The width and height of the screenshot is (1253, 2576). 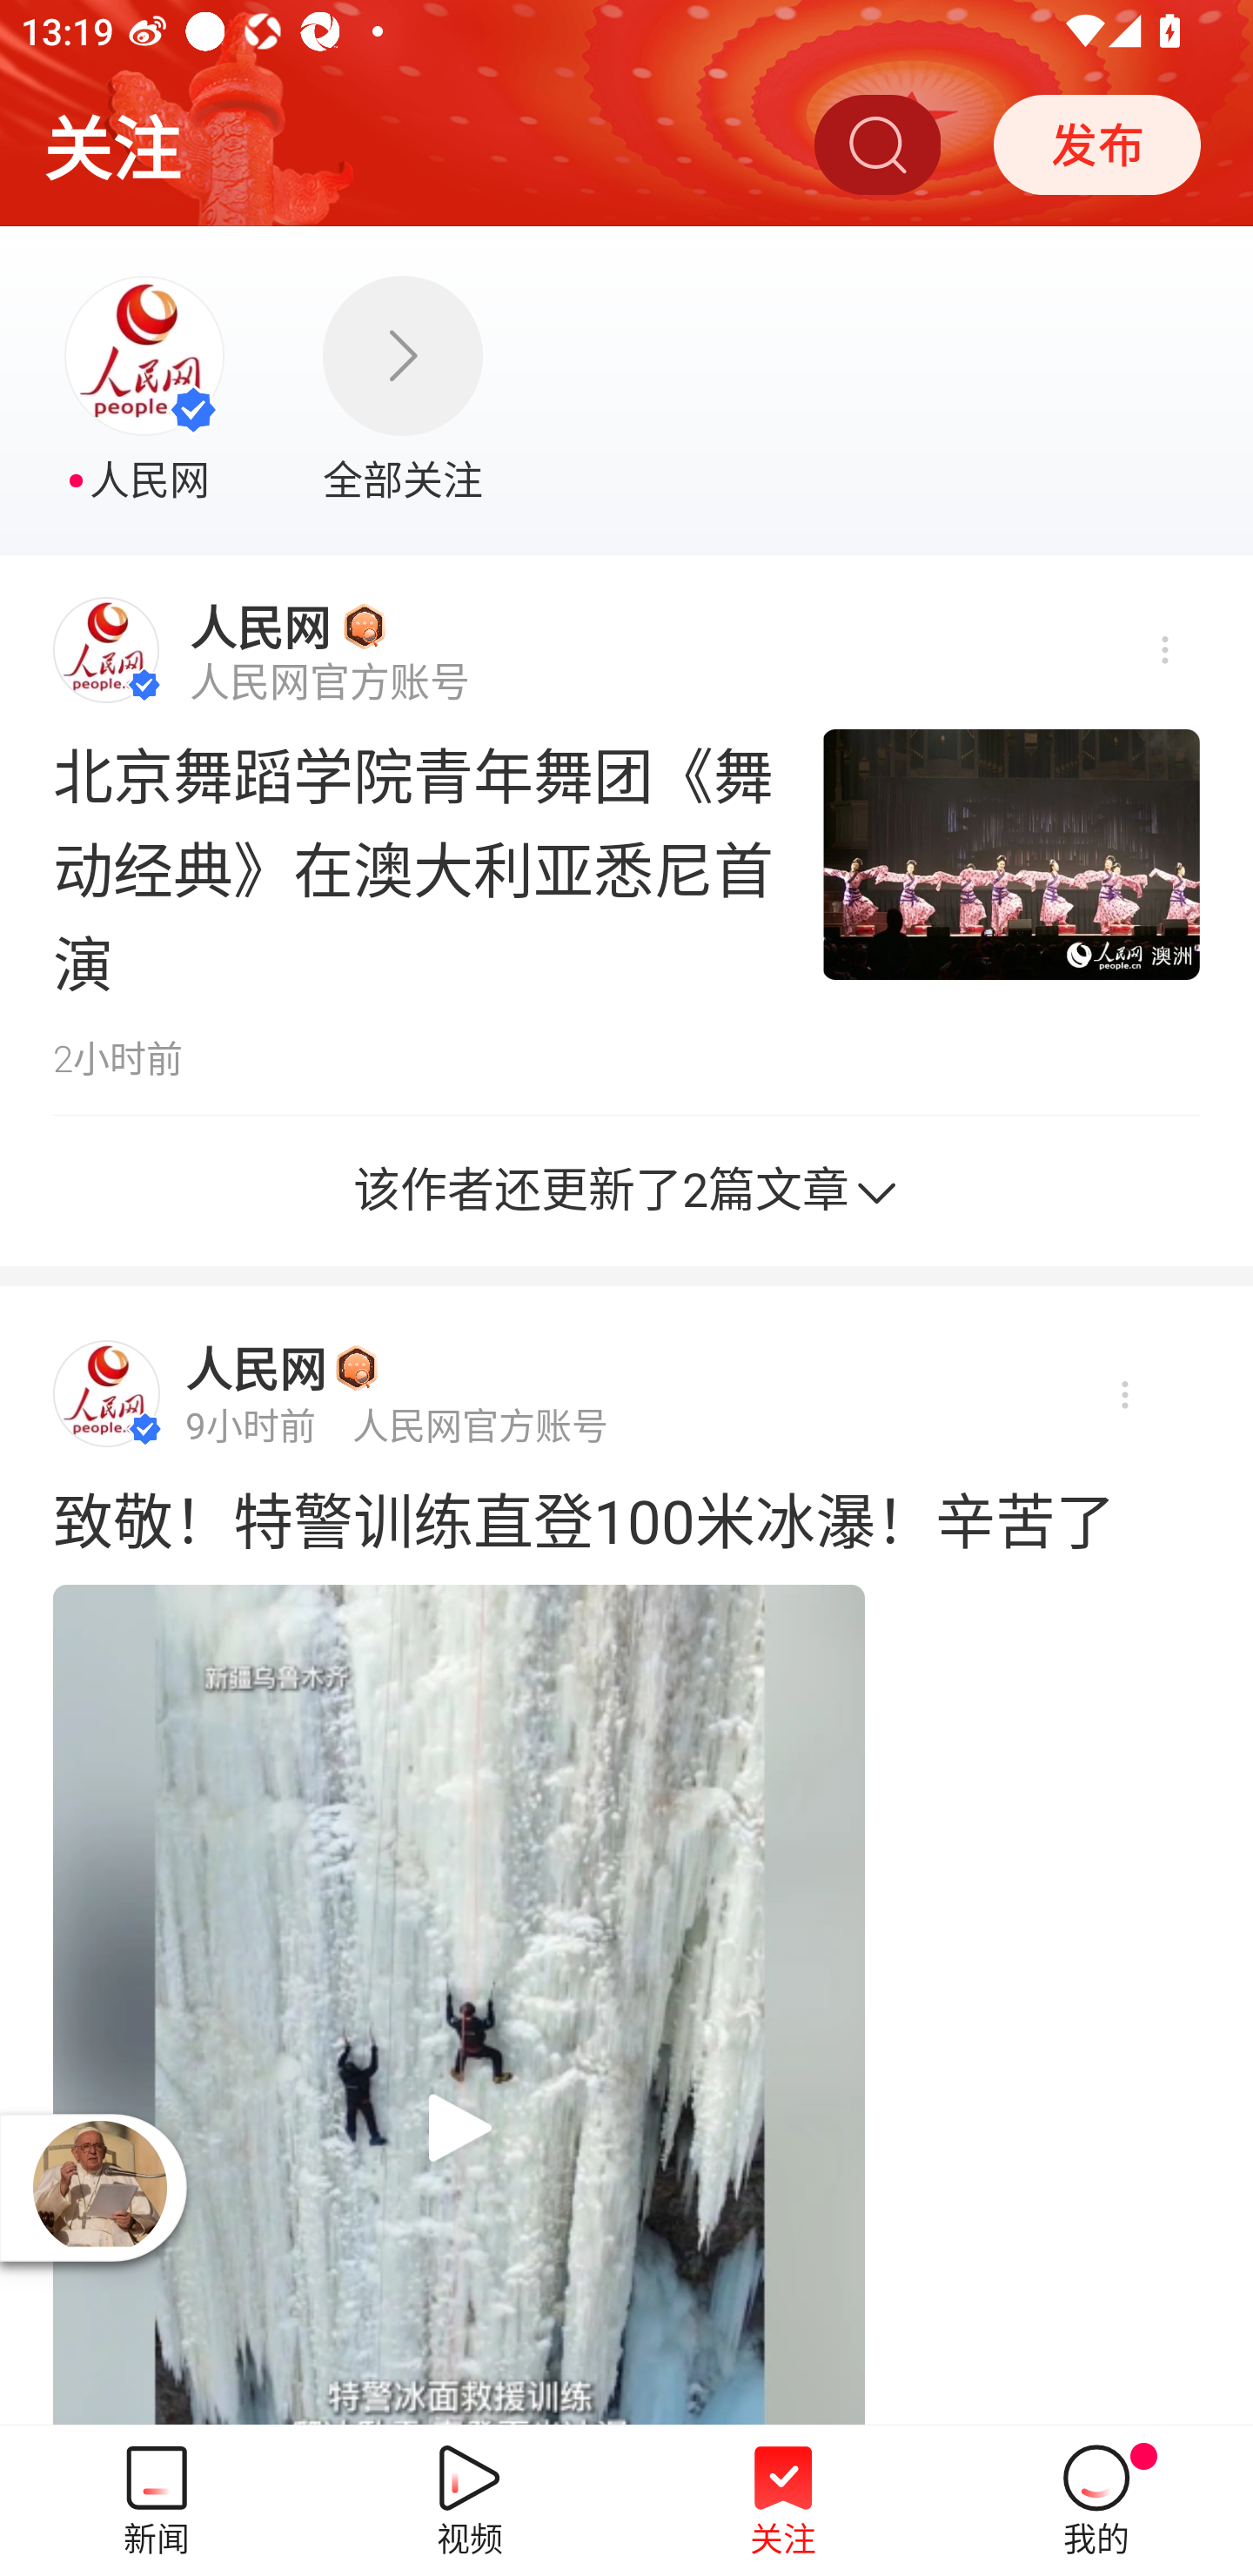 I want to click on  不感兴趣, so click(x=1163, y=650).